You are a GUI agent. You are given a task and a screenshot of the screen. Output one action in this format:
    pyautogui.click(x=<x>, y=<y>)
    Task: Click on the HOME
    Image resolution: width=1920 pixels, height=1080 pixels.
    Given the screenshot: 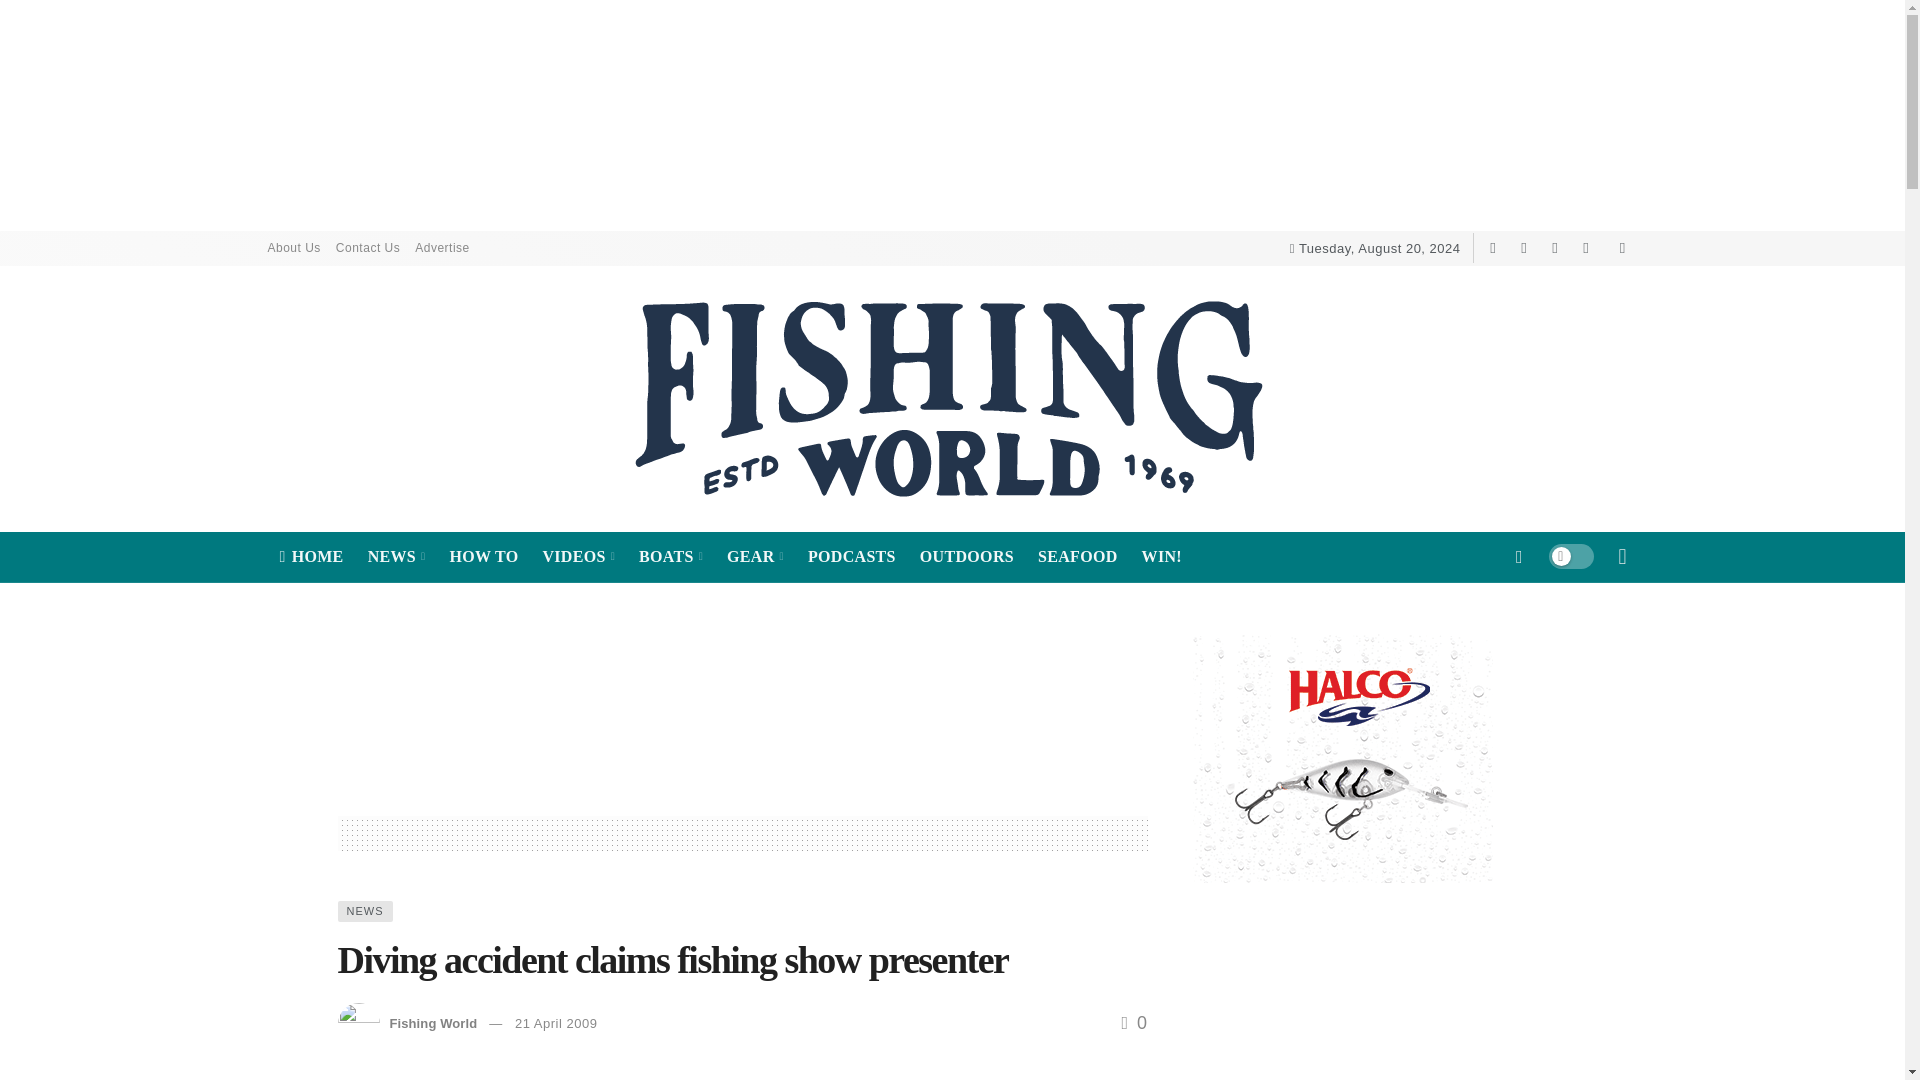 What is the action you would take?
    pyautogui.click(x=312, y=557)
    